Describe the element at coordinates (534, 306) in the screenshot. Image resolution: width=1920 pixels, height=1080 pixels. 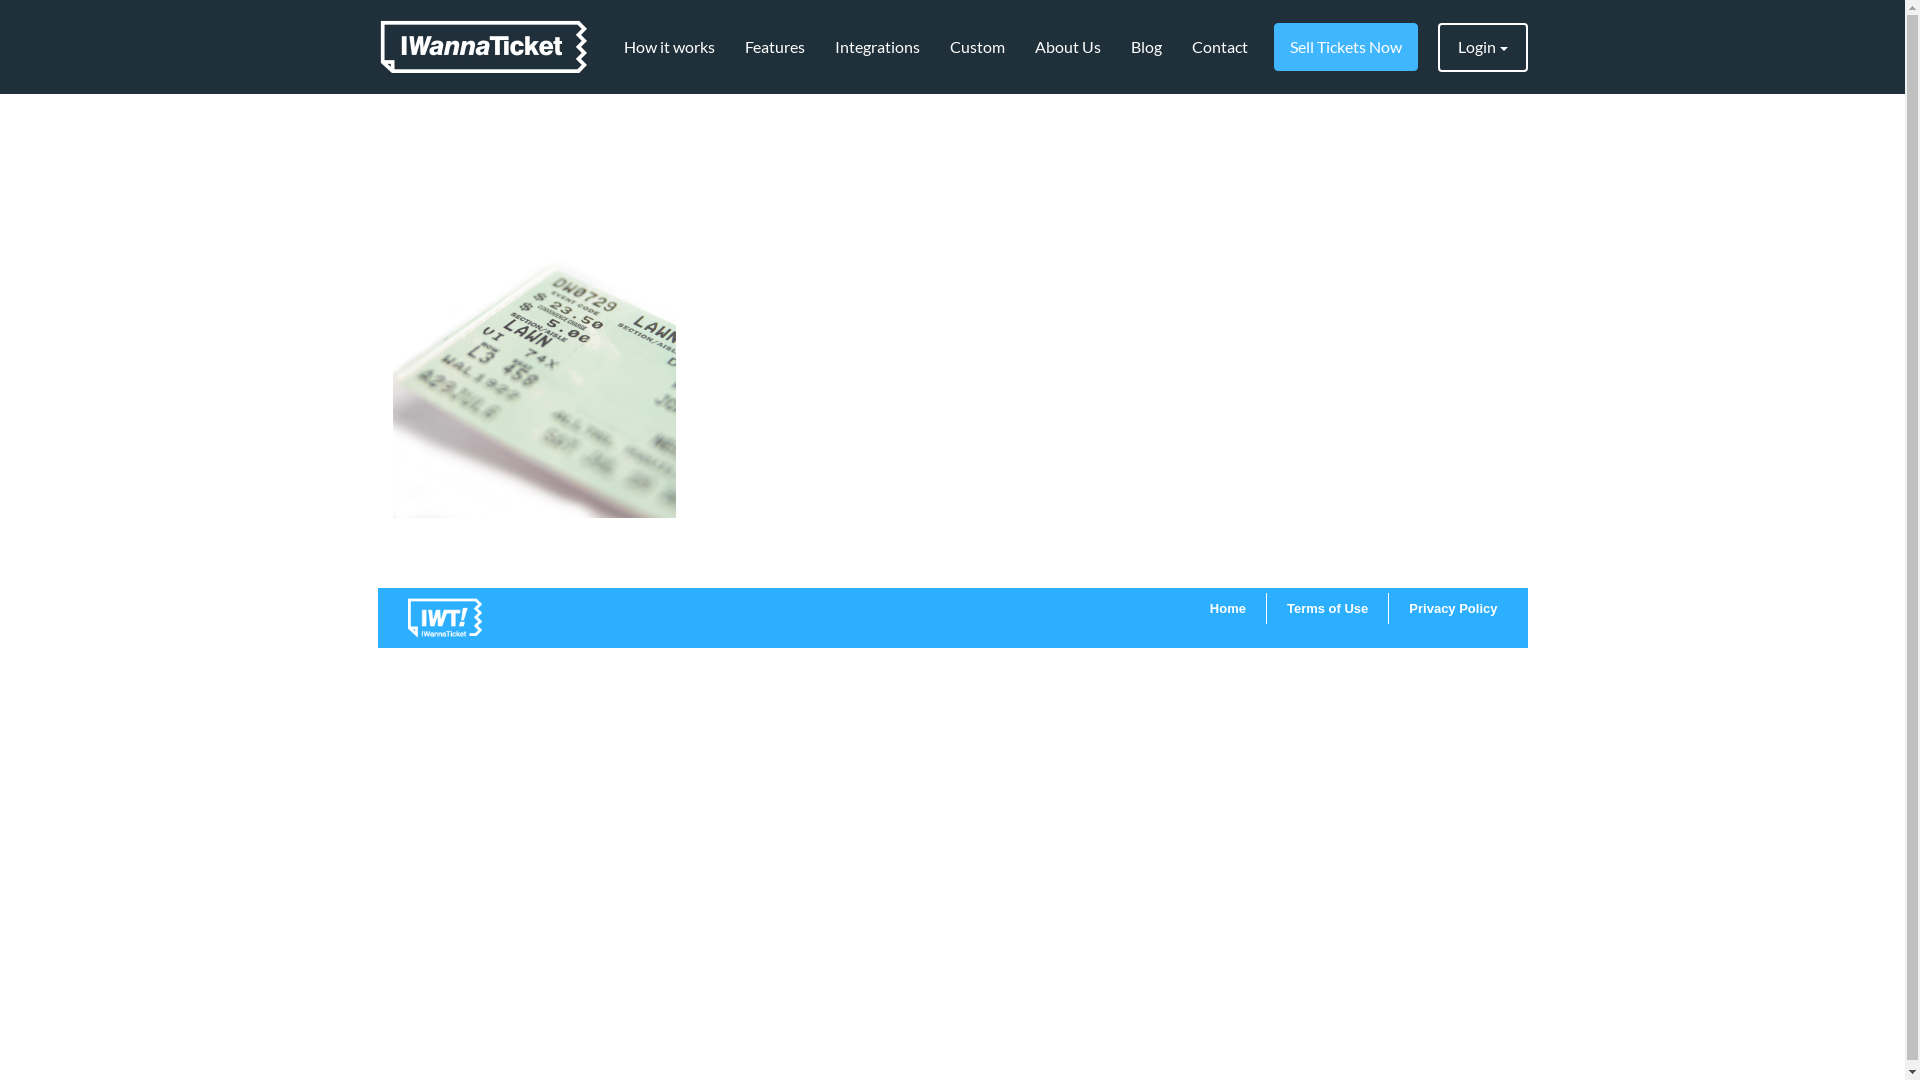
I see `Sorry` at that location.